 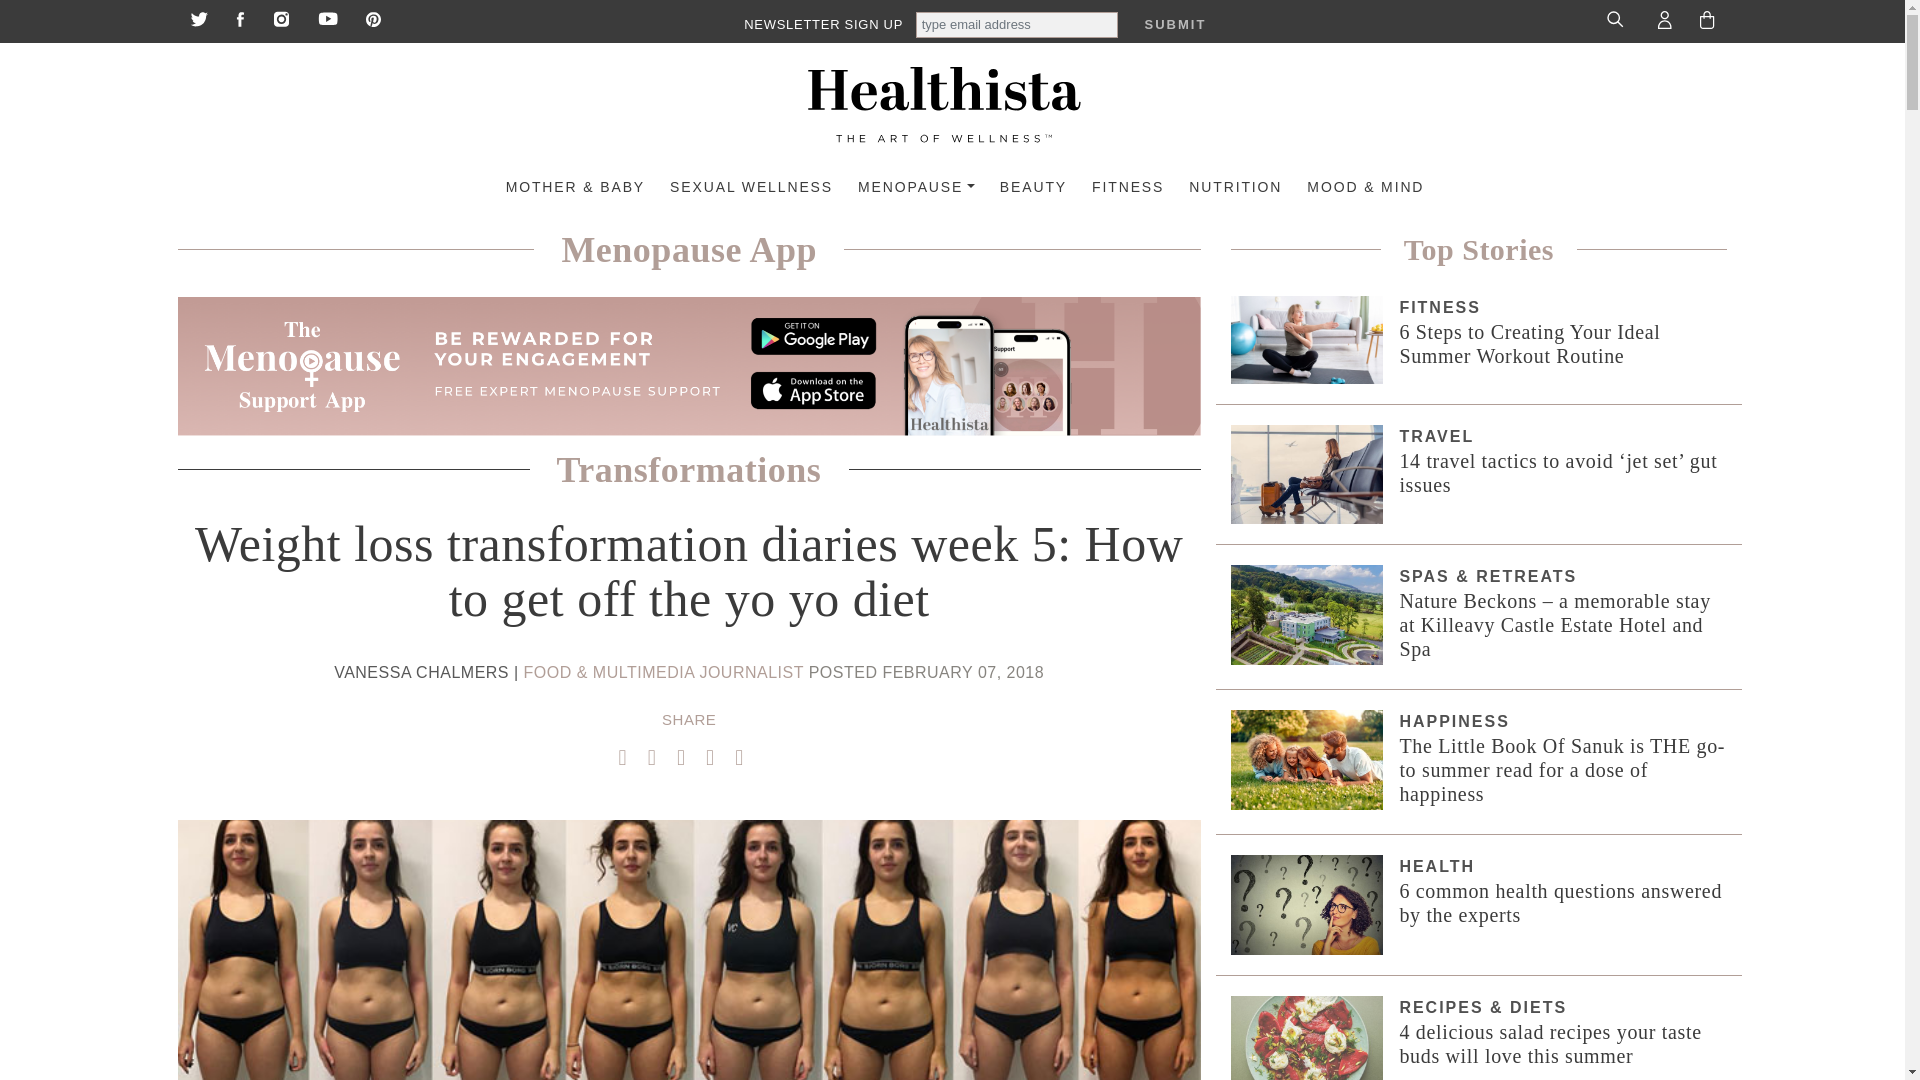 I want to click on SUBMIT, so click(x=1174, y=24).